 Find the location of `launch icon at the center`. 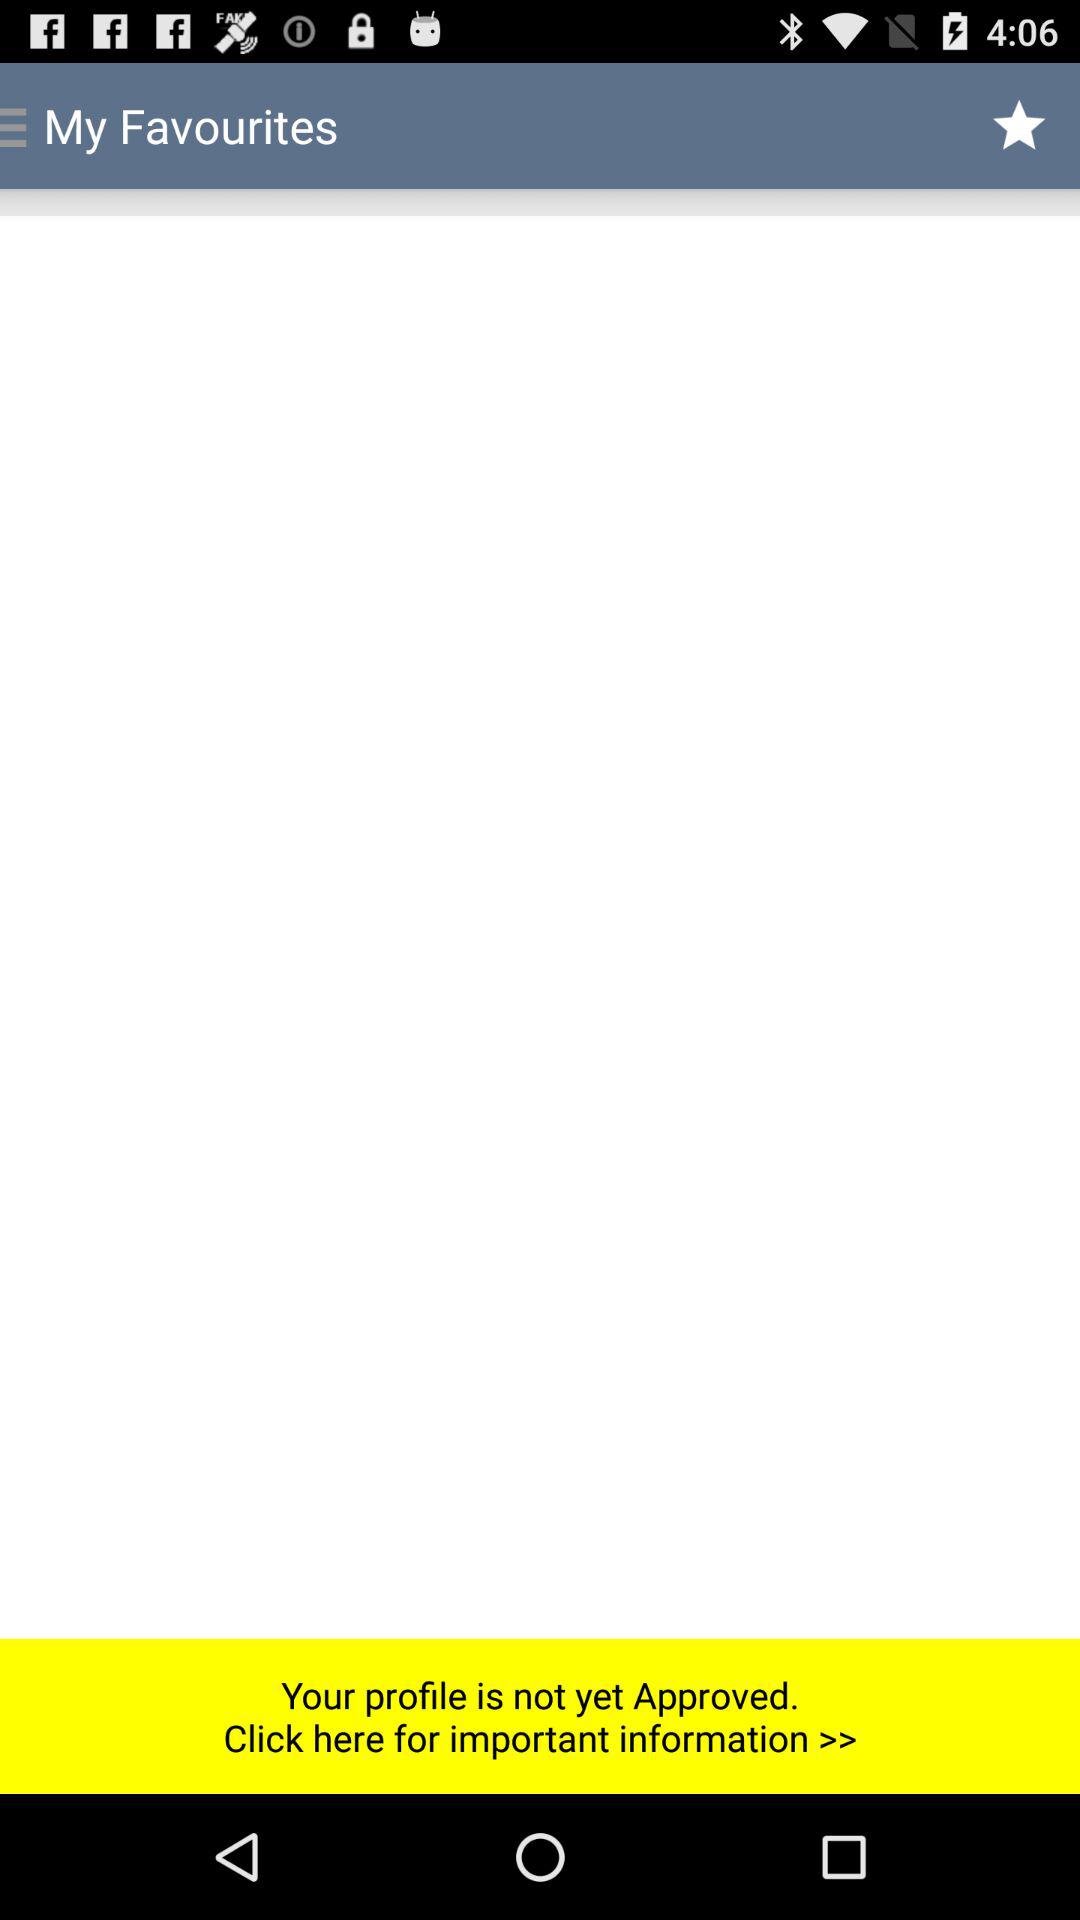

launch icon at the center is located at coordinates (540, 926).